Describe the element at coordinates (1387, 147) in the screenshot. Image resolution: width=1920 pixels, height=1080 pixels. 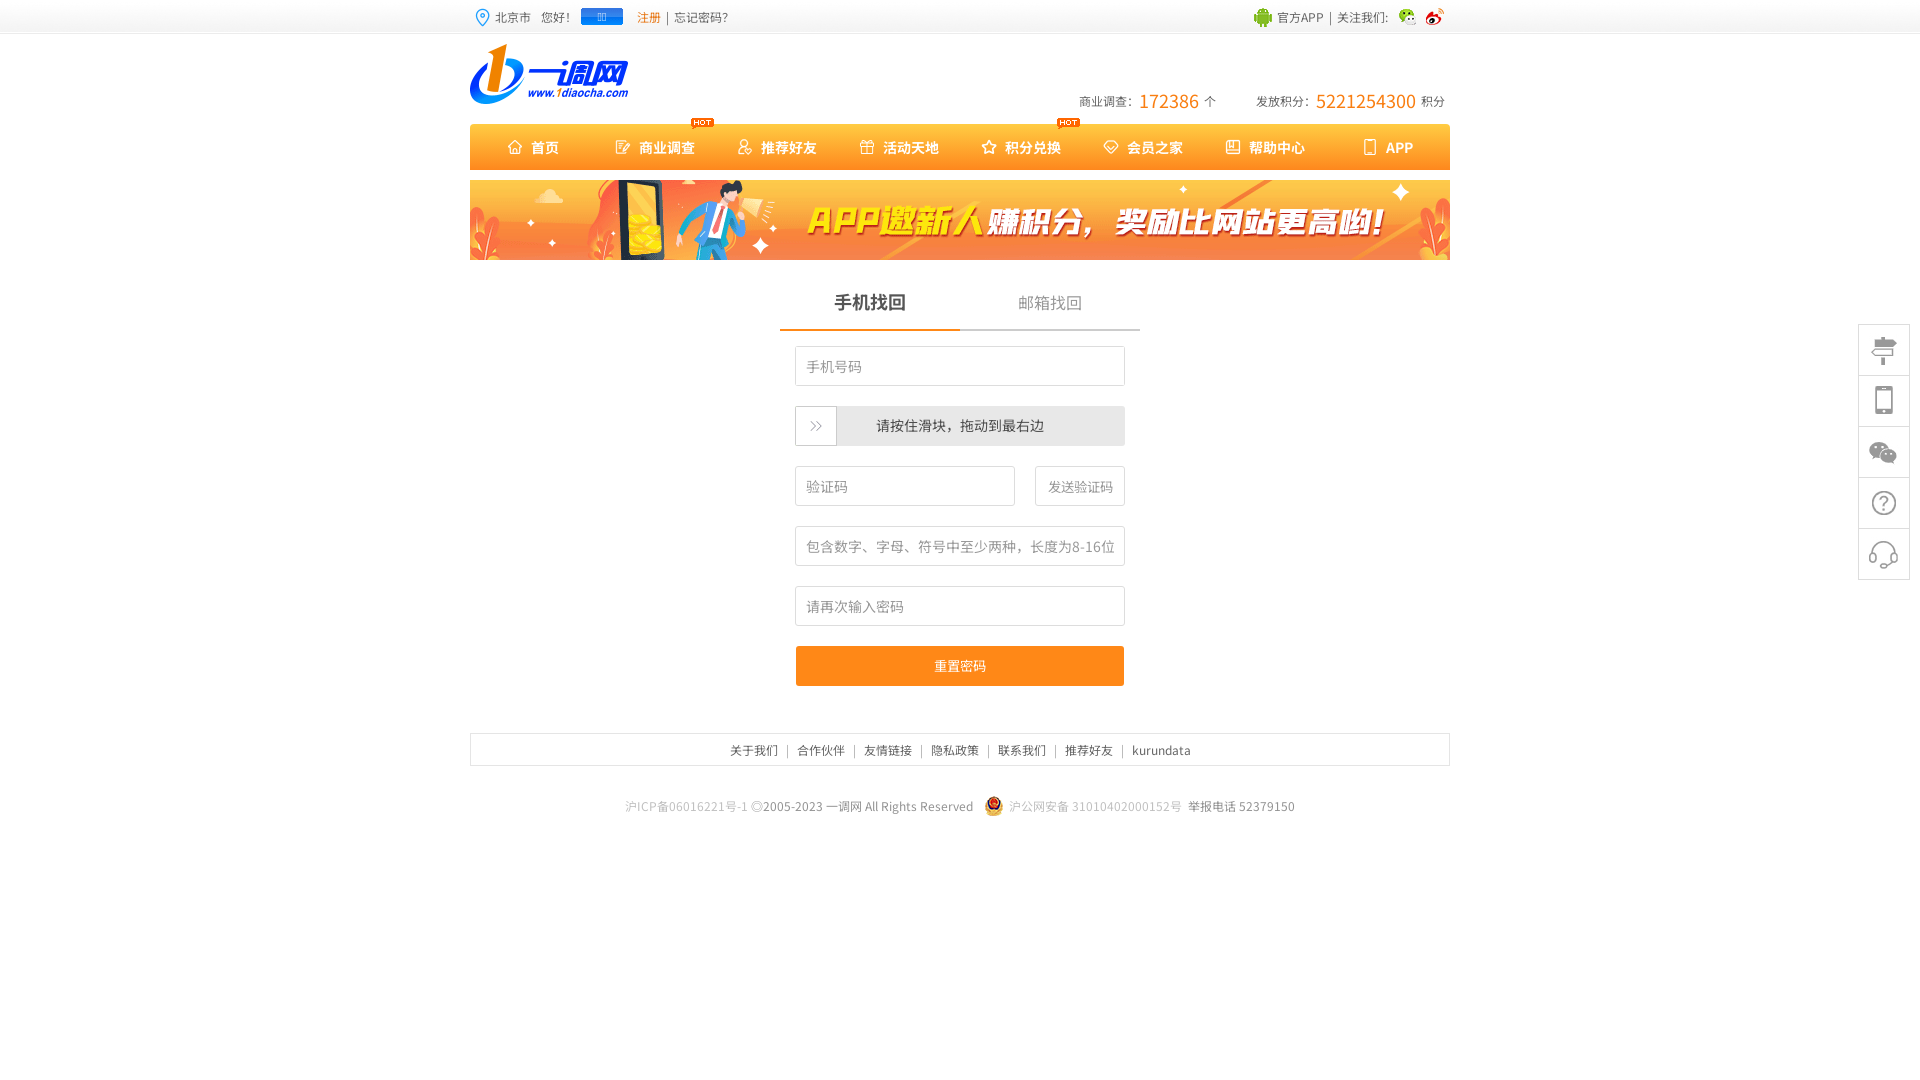
I see `APP` at that location.